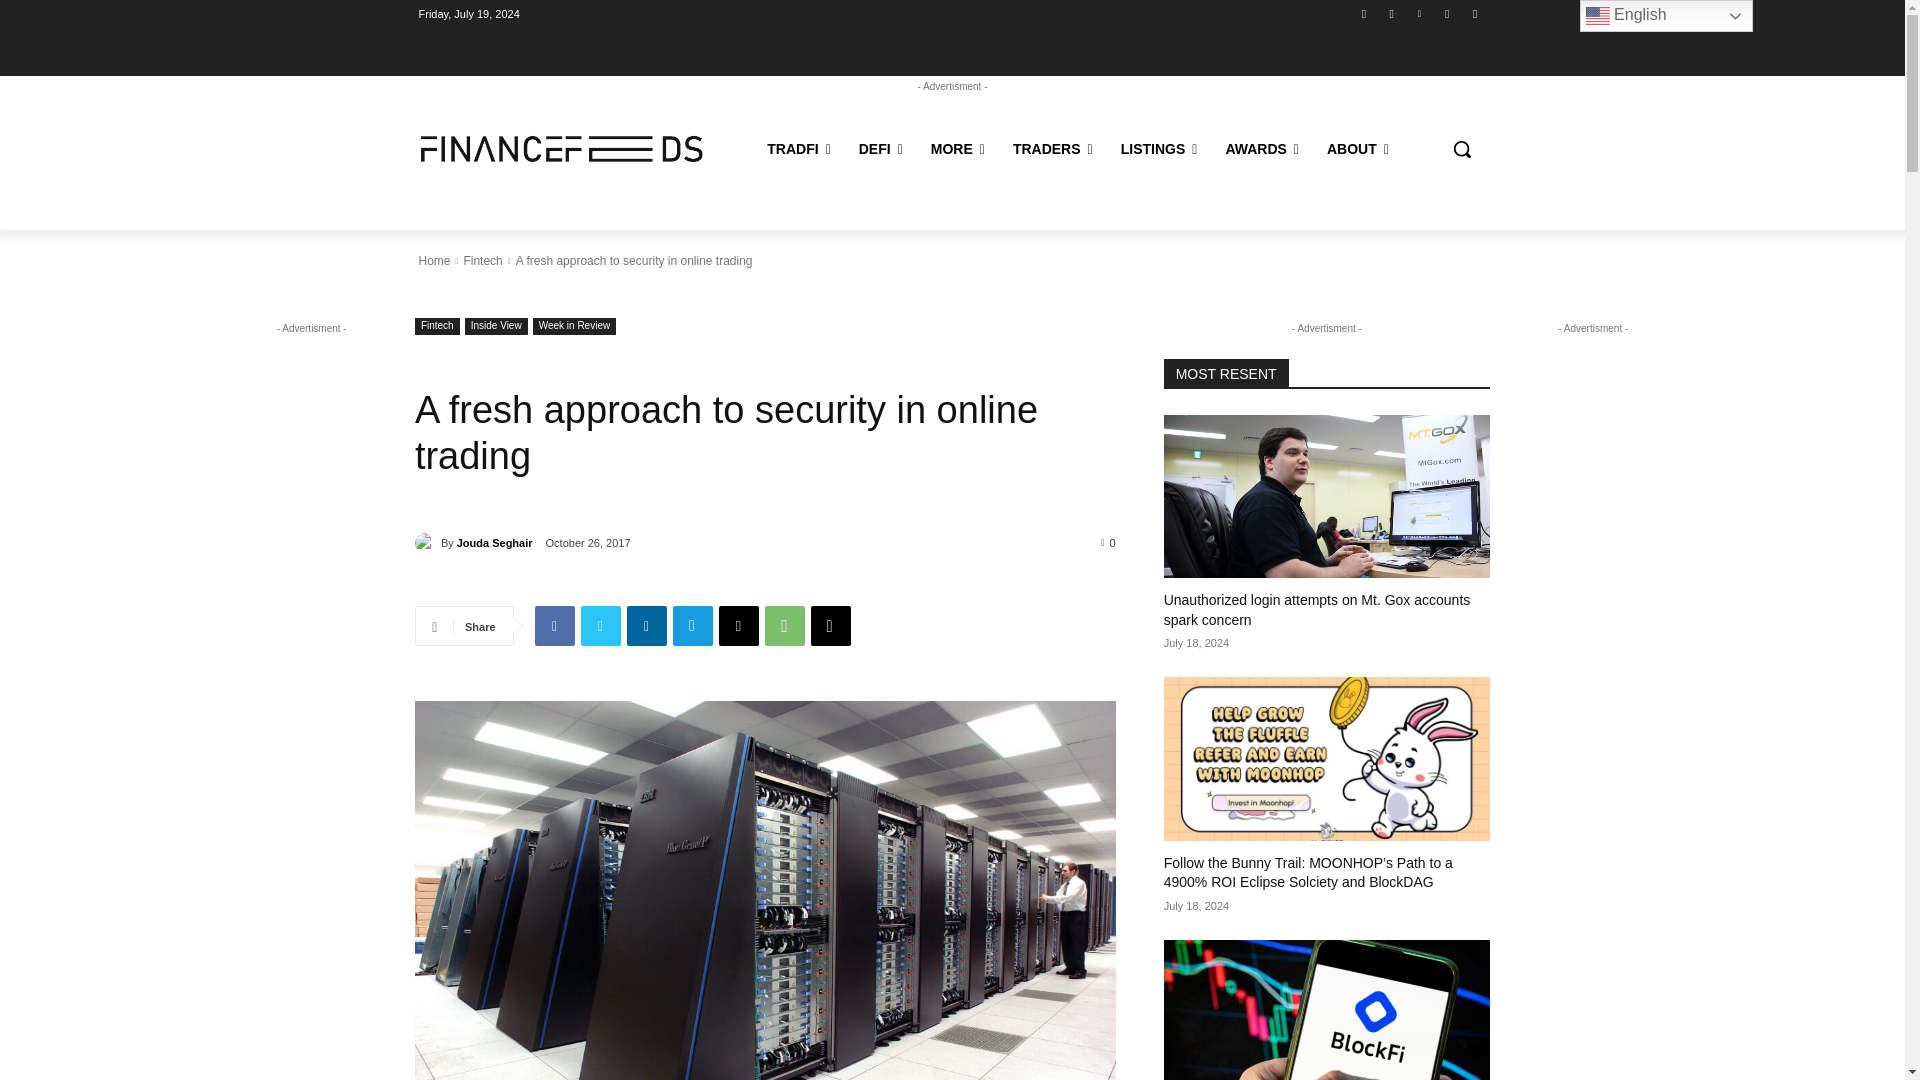 Image resolution: width=1920 pixels, height=1080 pixels. What do you see at coordinates (482, 260) in the screenshot?
I see `View all posts in Fintech` at bounding box center [482, 260].